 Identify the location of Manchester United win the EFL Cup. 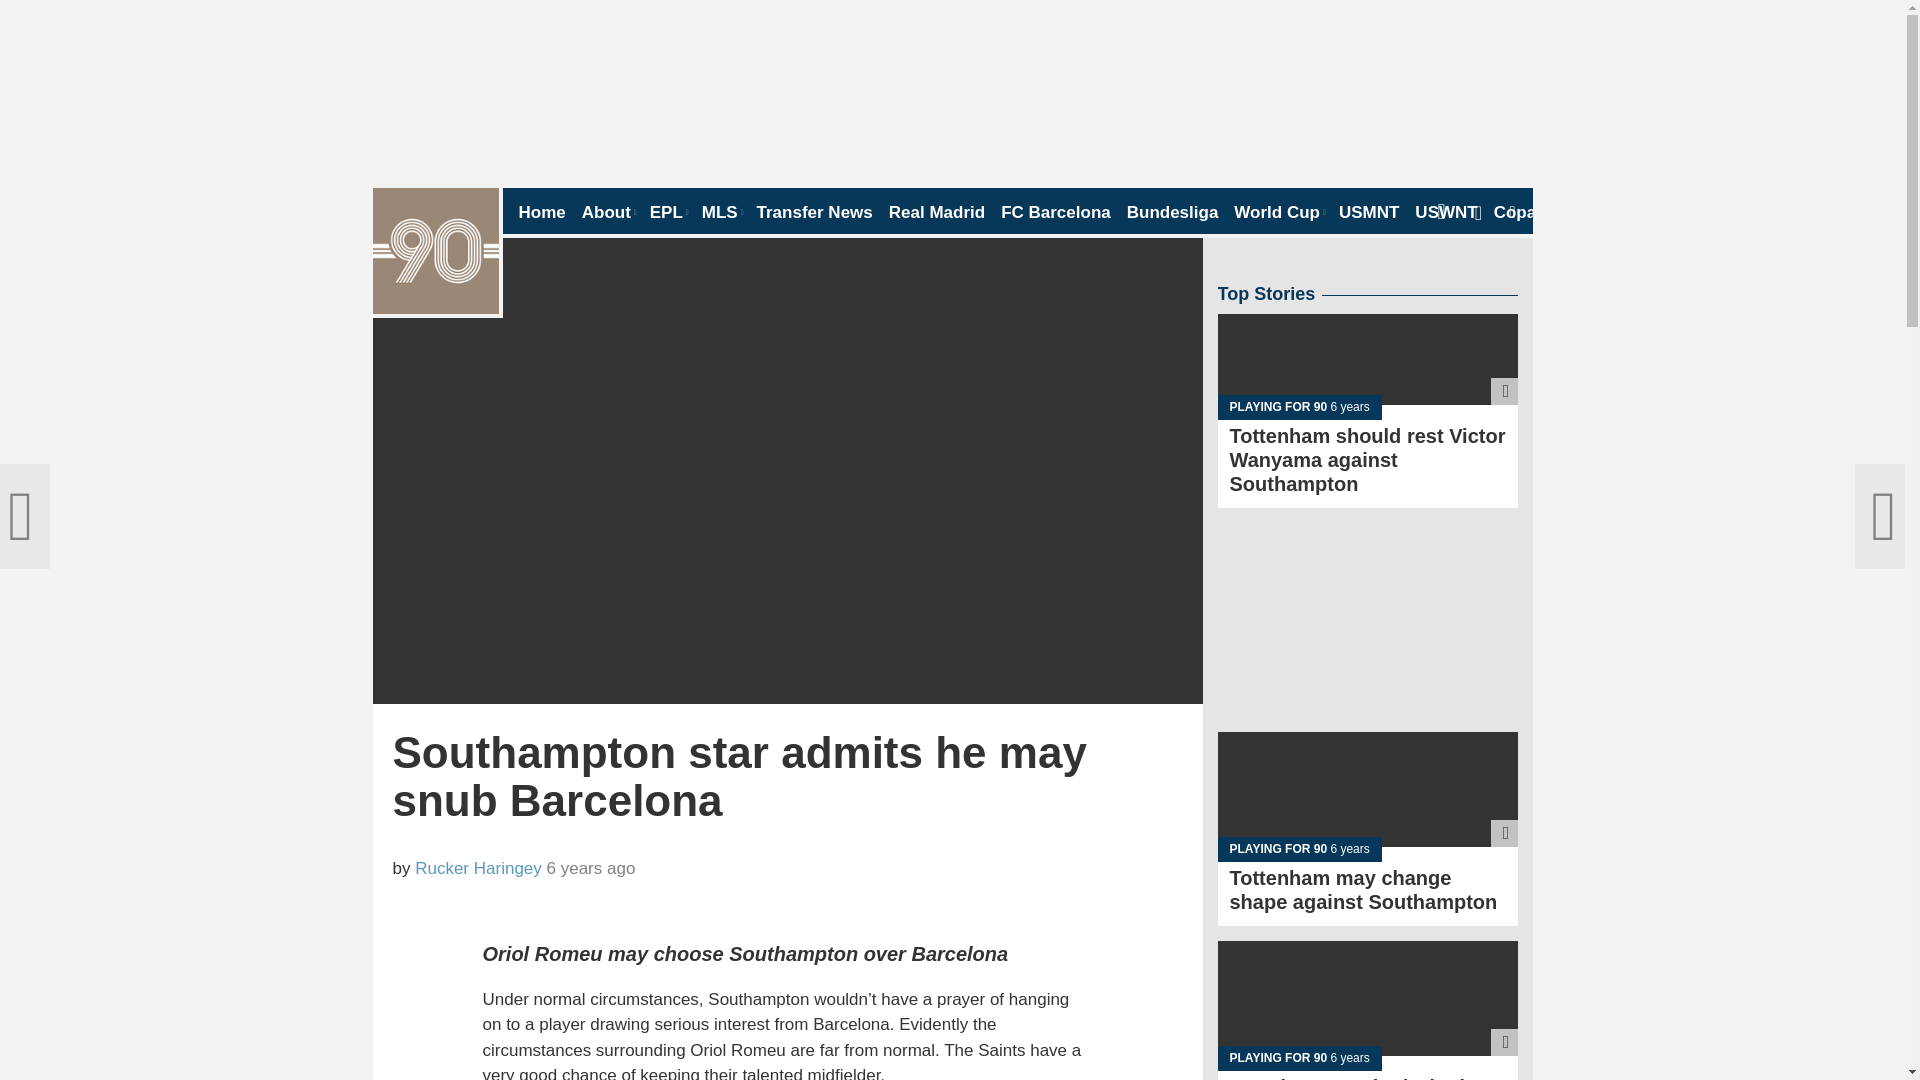
(1368, 1010).